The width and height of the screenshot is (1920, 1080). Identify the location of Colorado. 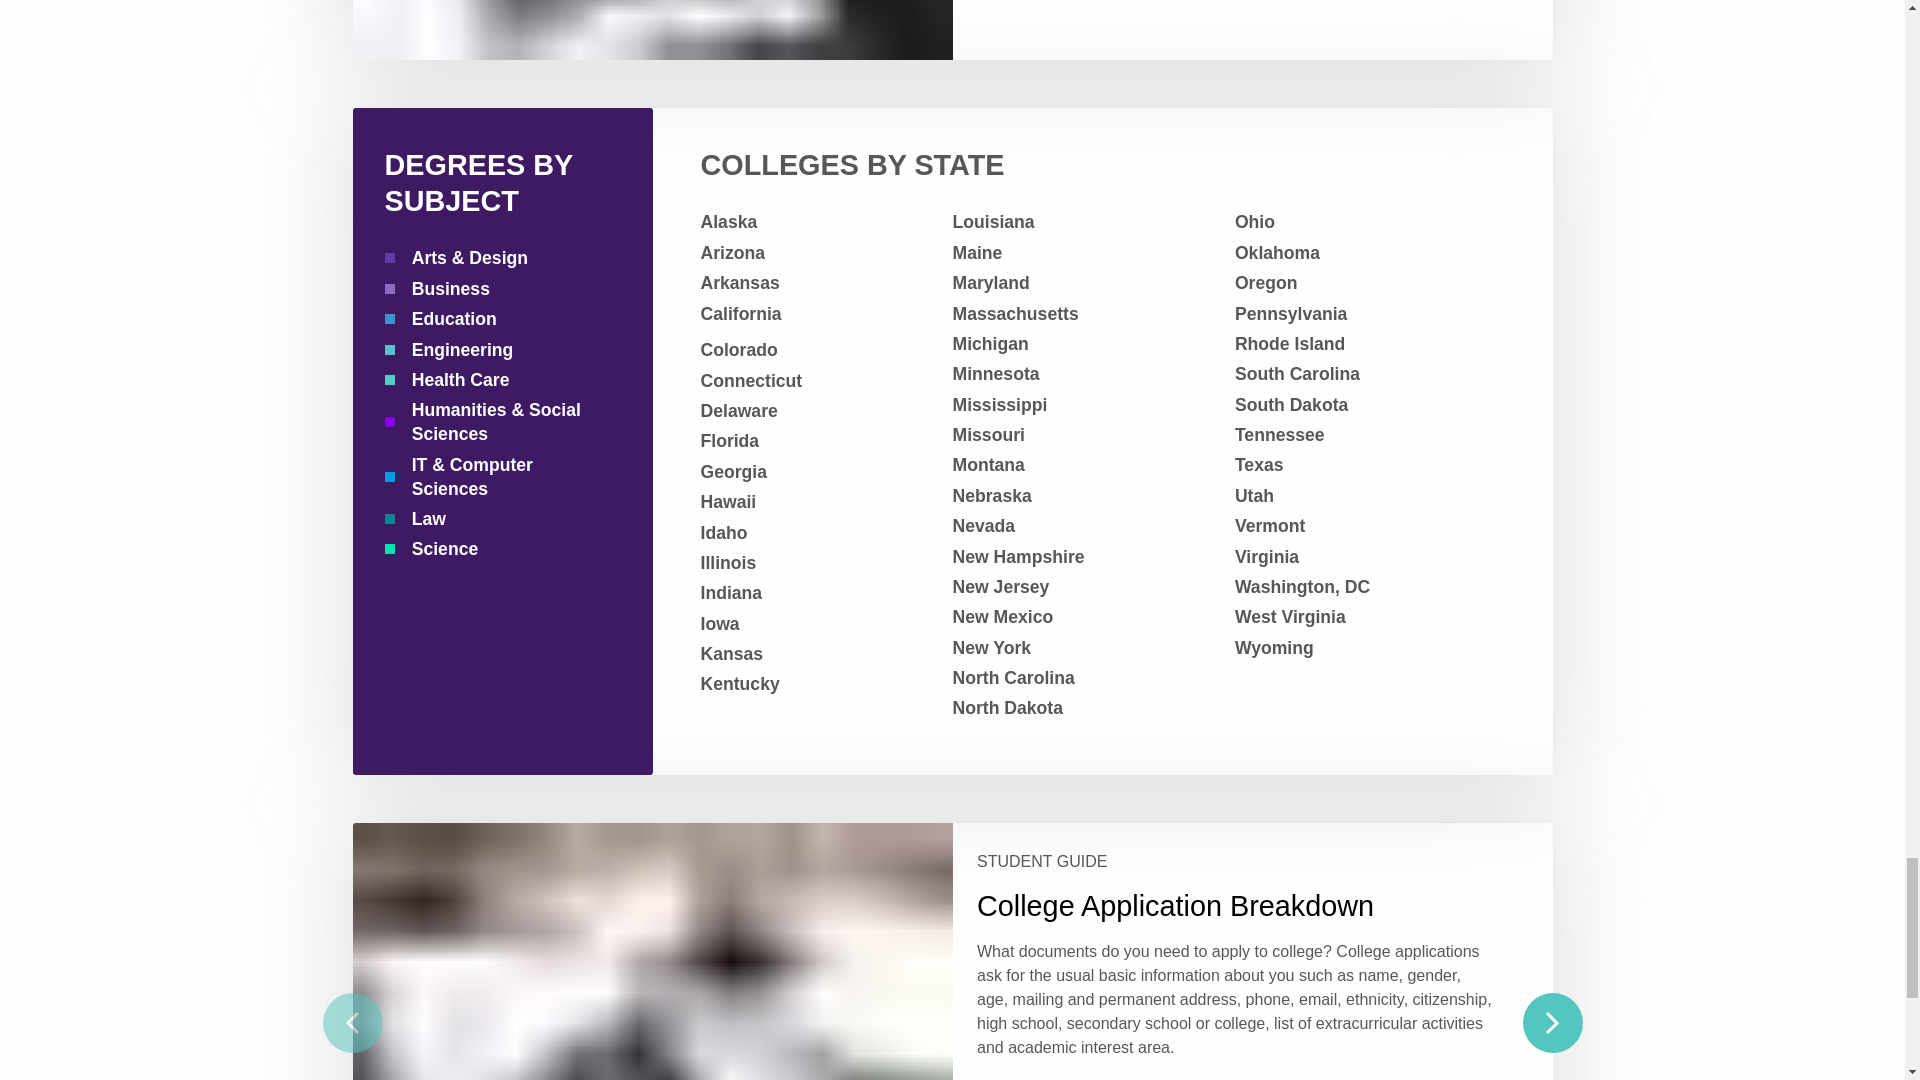
(818, 350).